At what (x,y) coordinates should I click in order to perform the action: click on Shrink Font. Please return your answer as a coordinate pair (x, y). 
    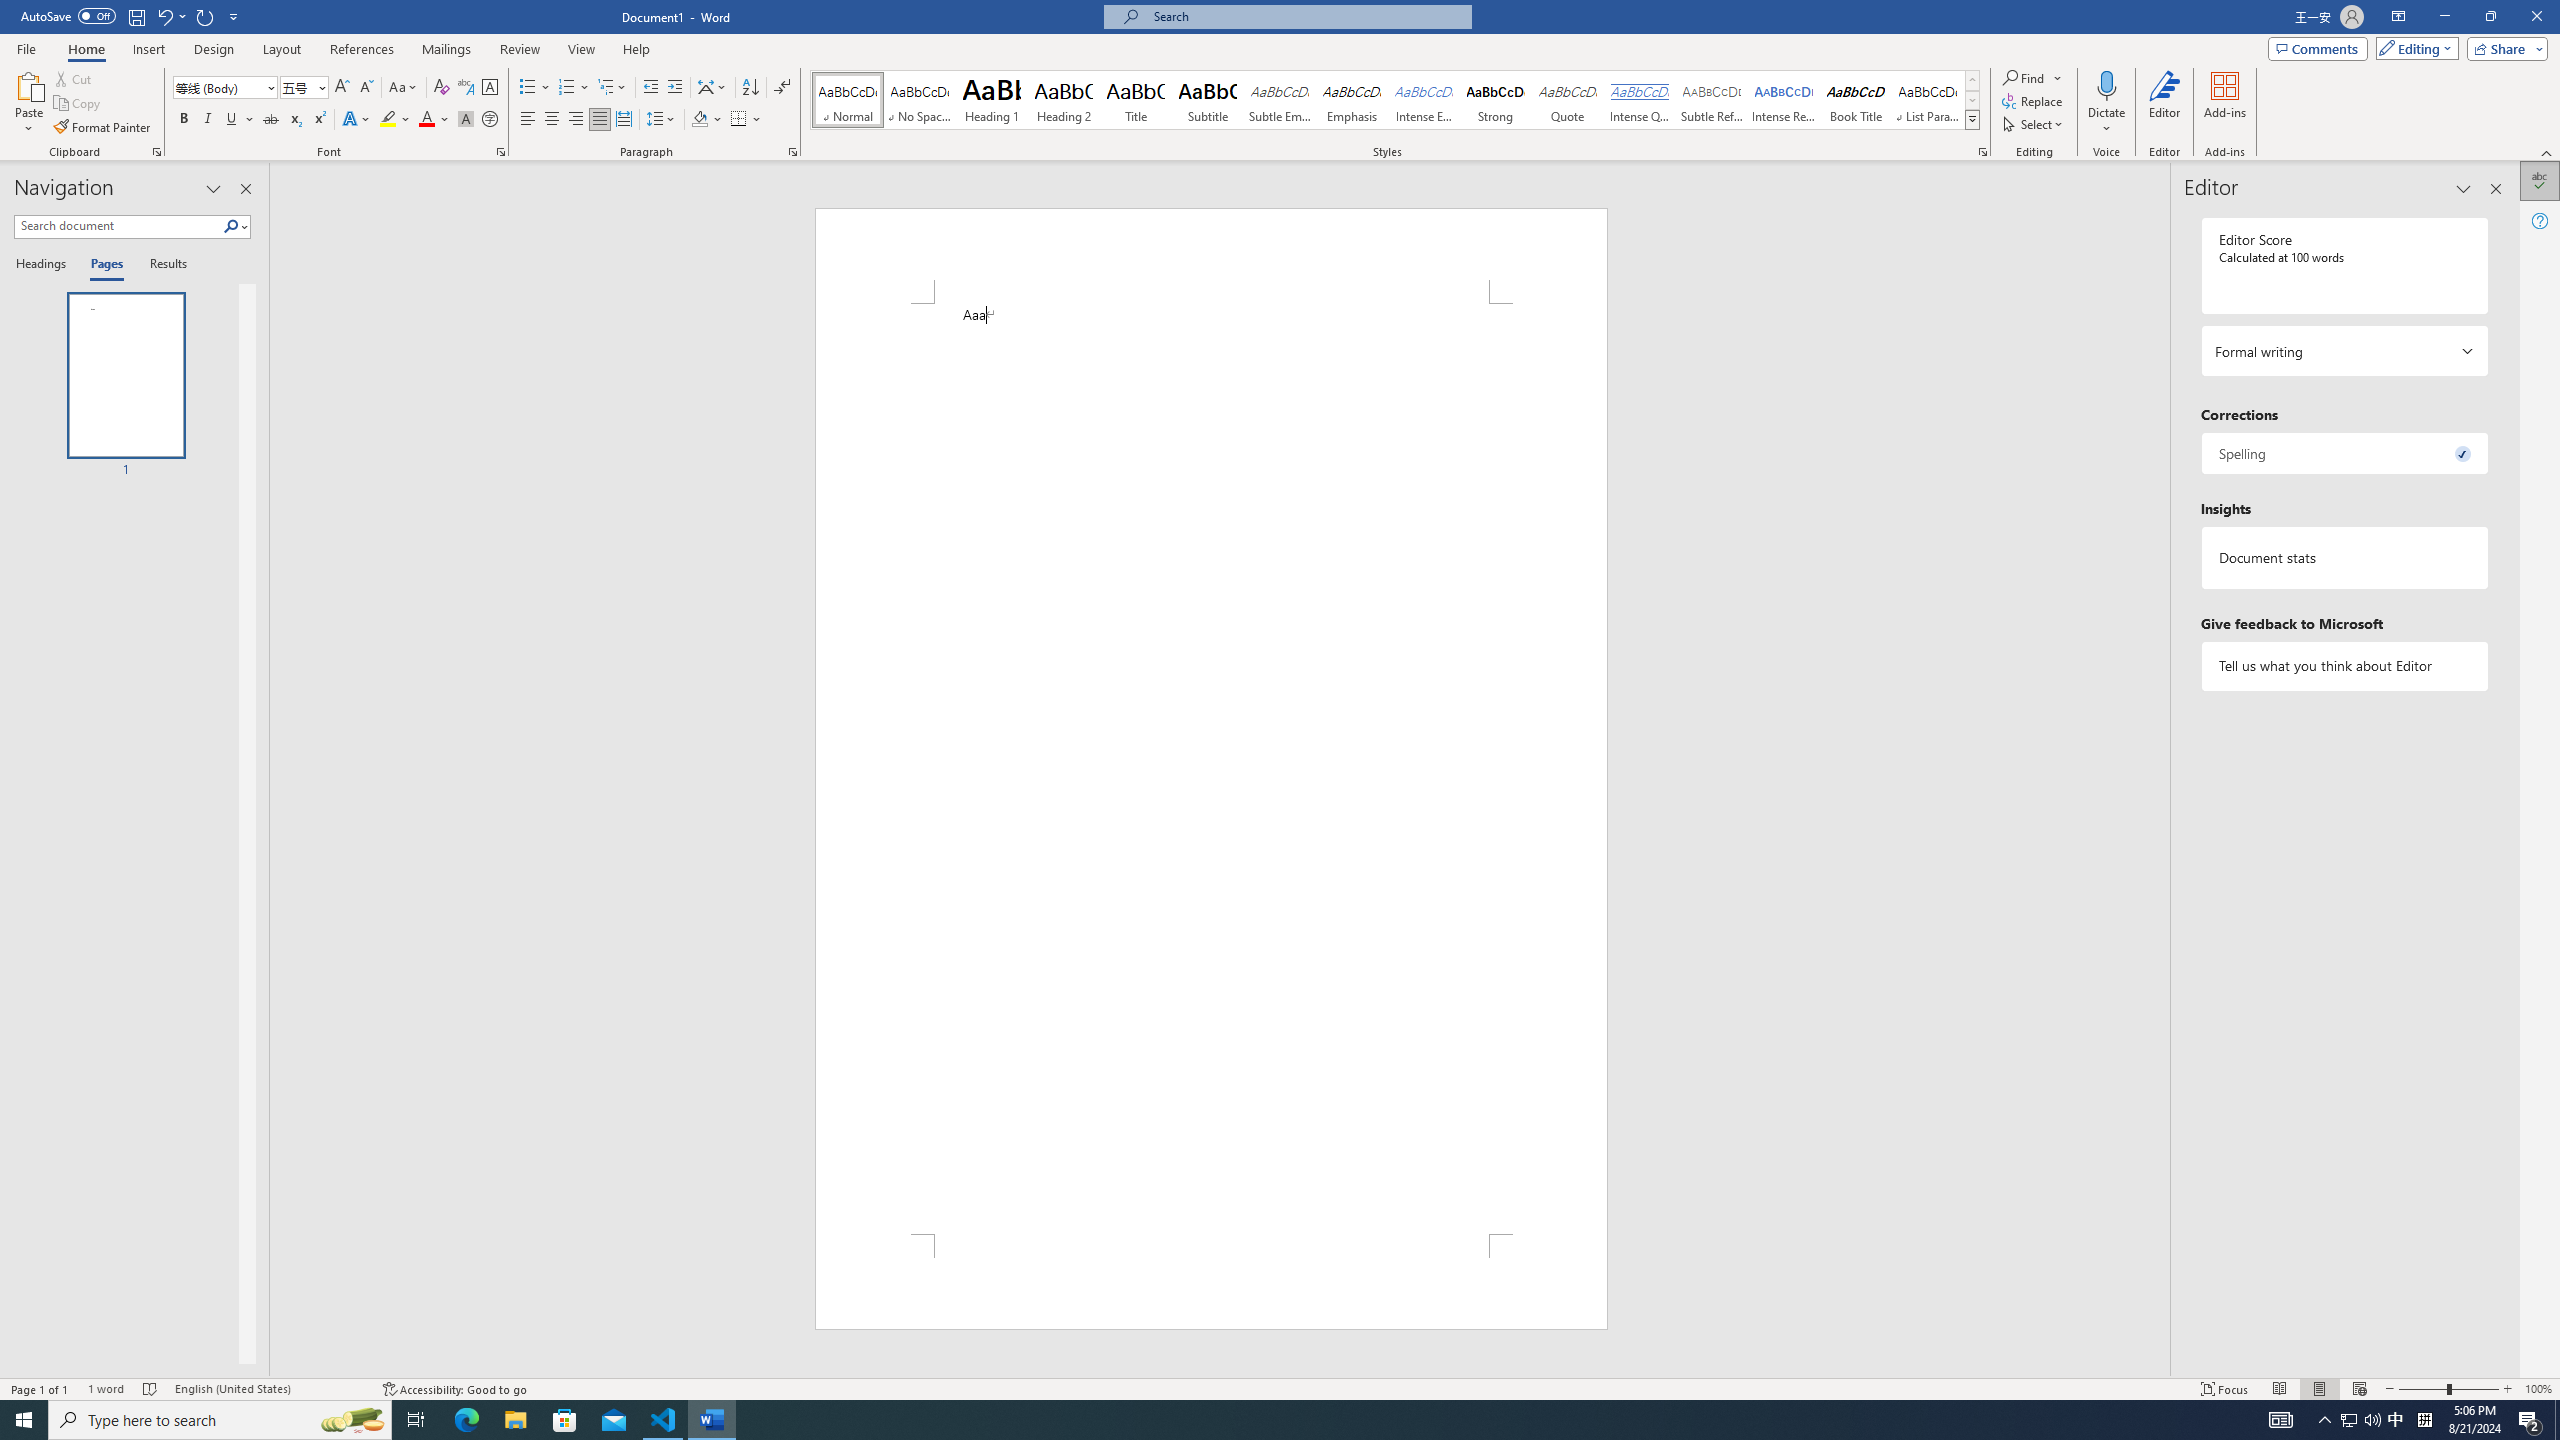
    Looking at the image, I should click on (366, 88).